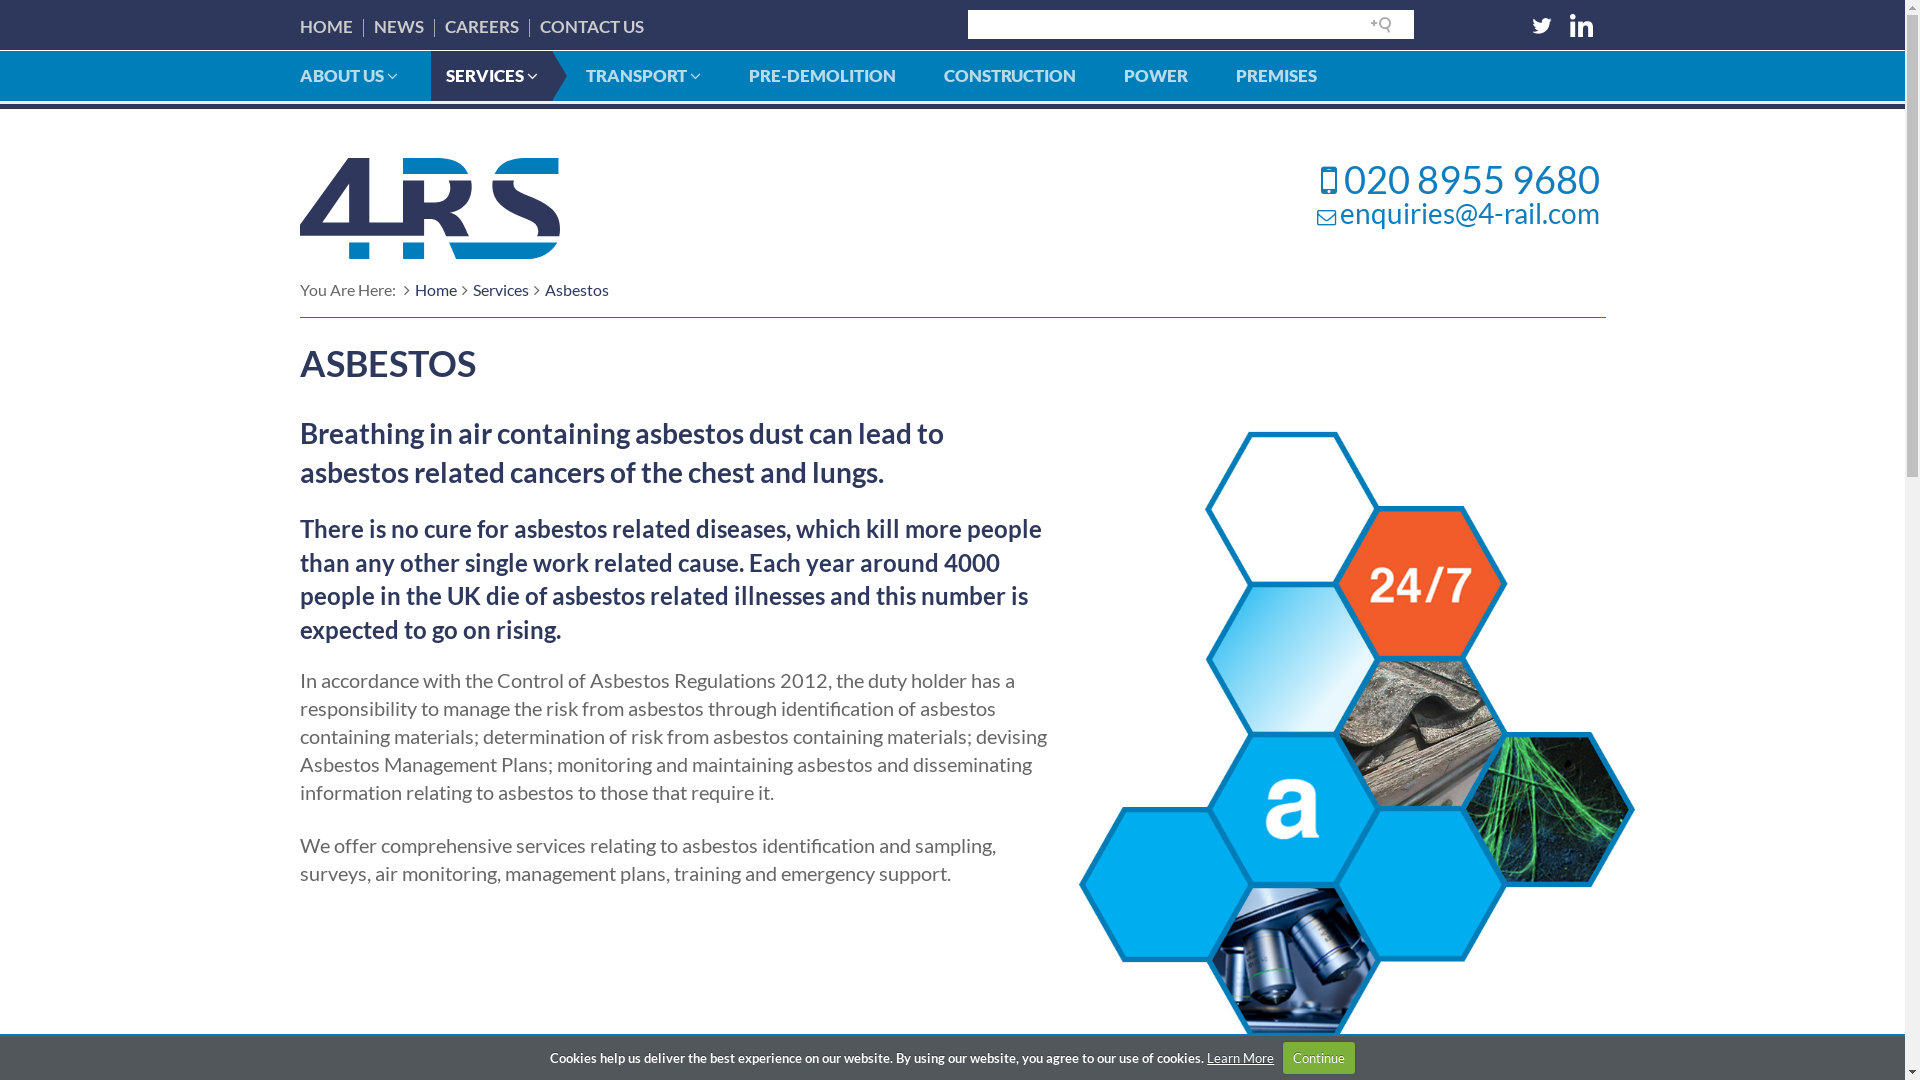 This screenshot has height=1080, width=1920. I want to click on CAREERS, so click(481, 26).